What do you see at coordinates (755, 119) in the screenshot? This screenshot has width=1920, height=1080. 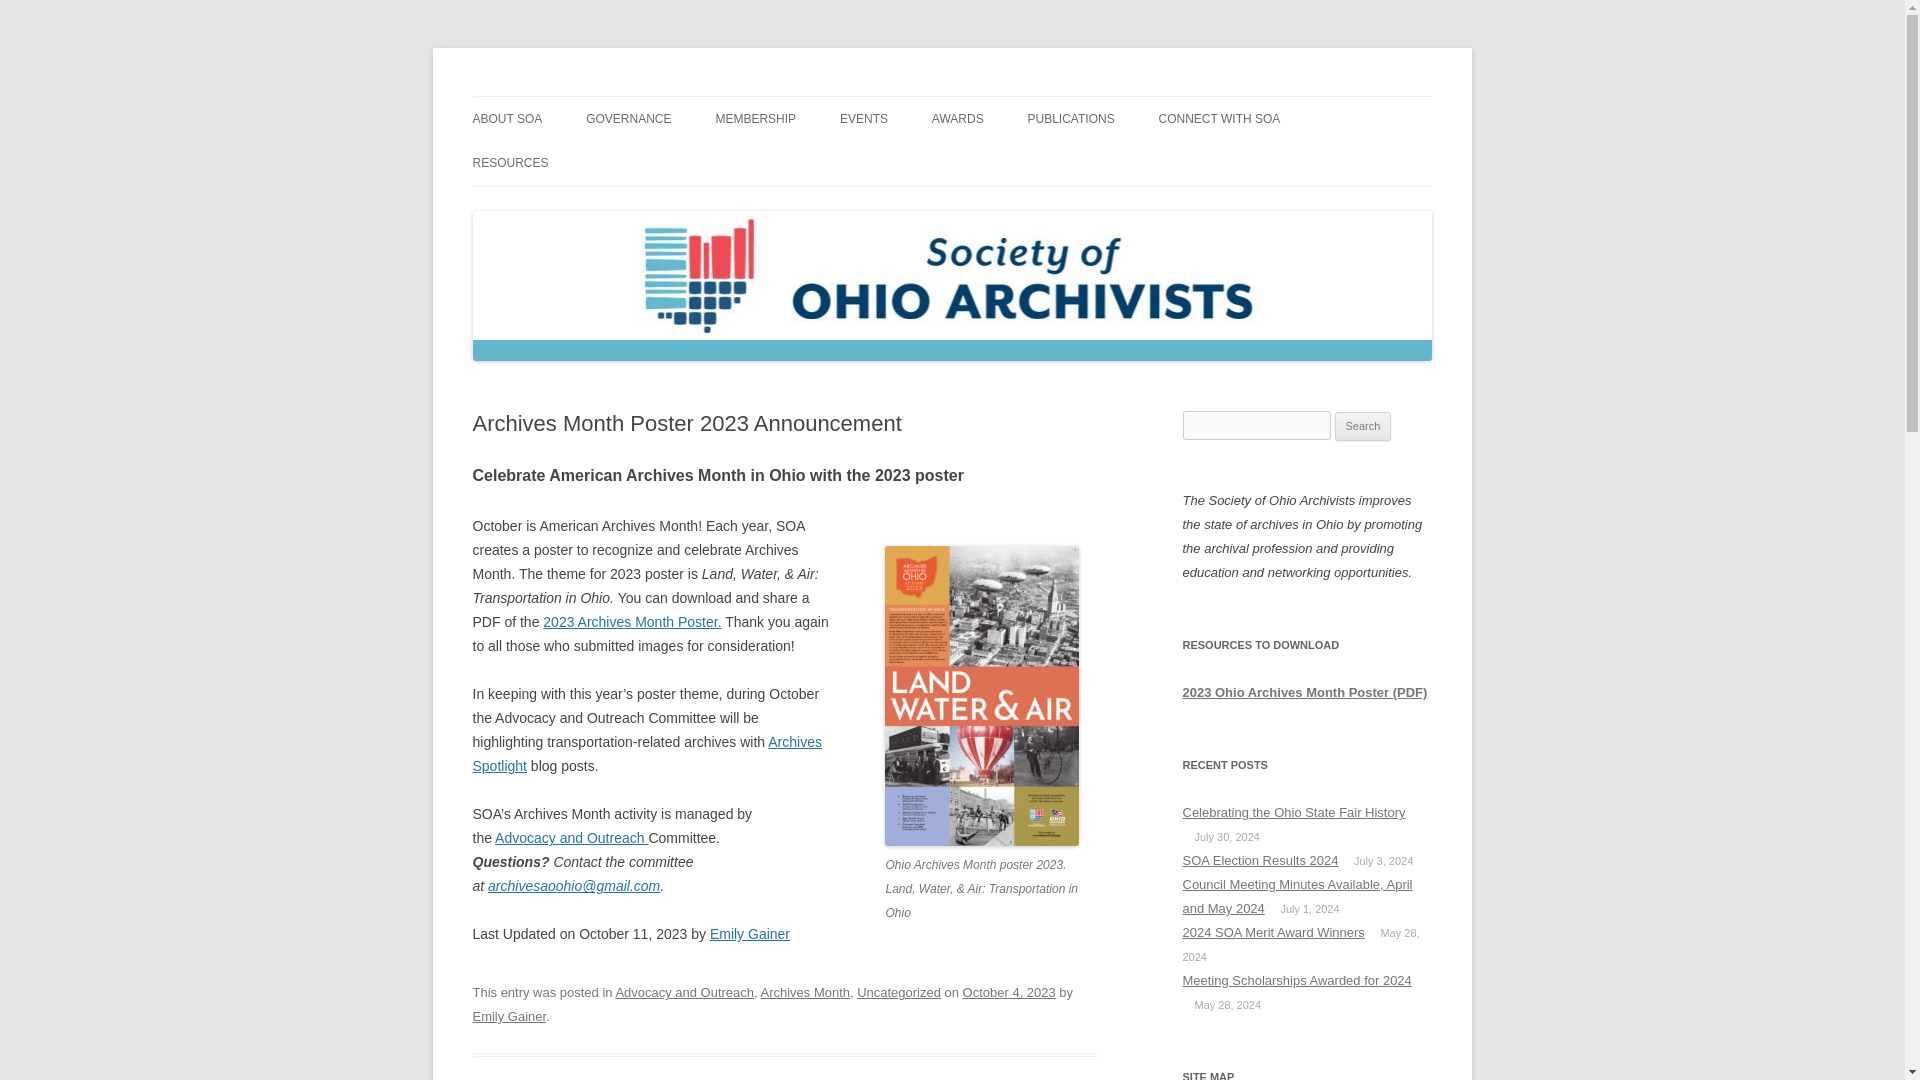 I see `MEMBERSHIP` at bounding box center [755, 119].